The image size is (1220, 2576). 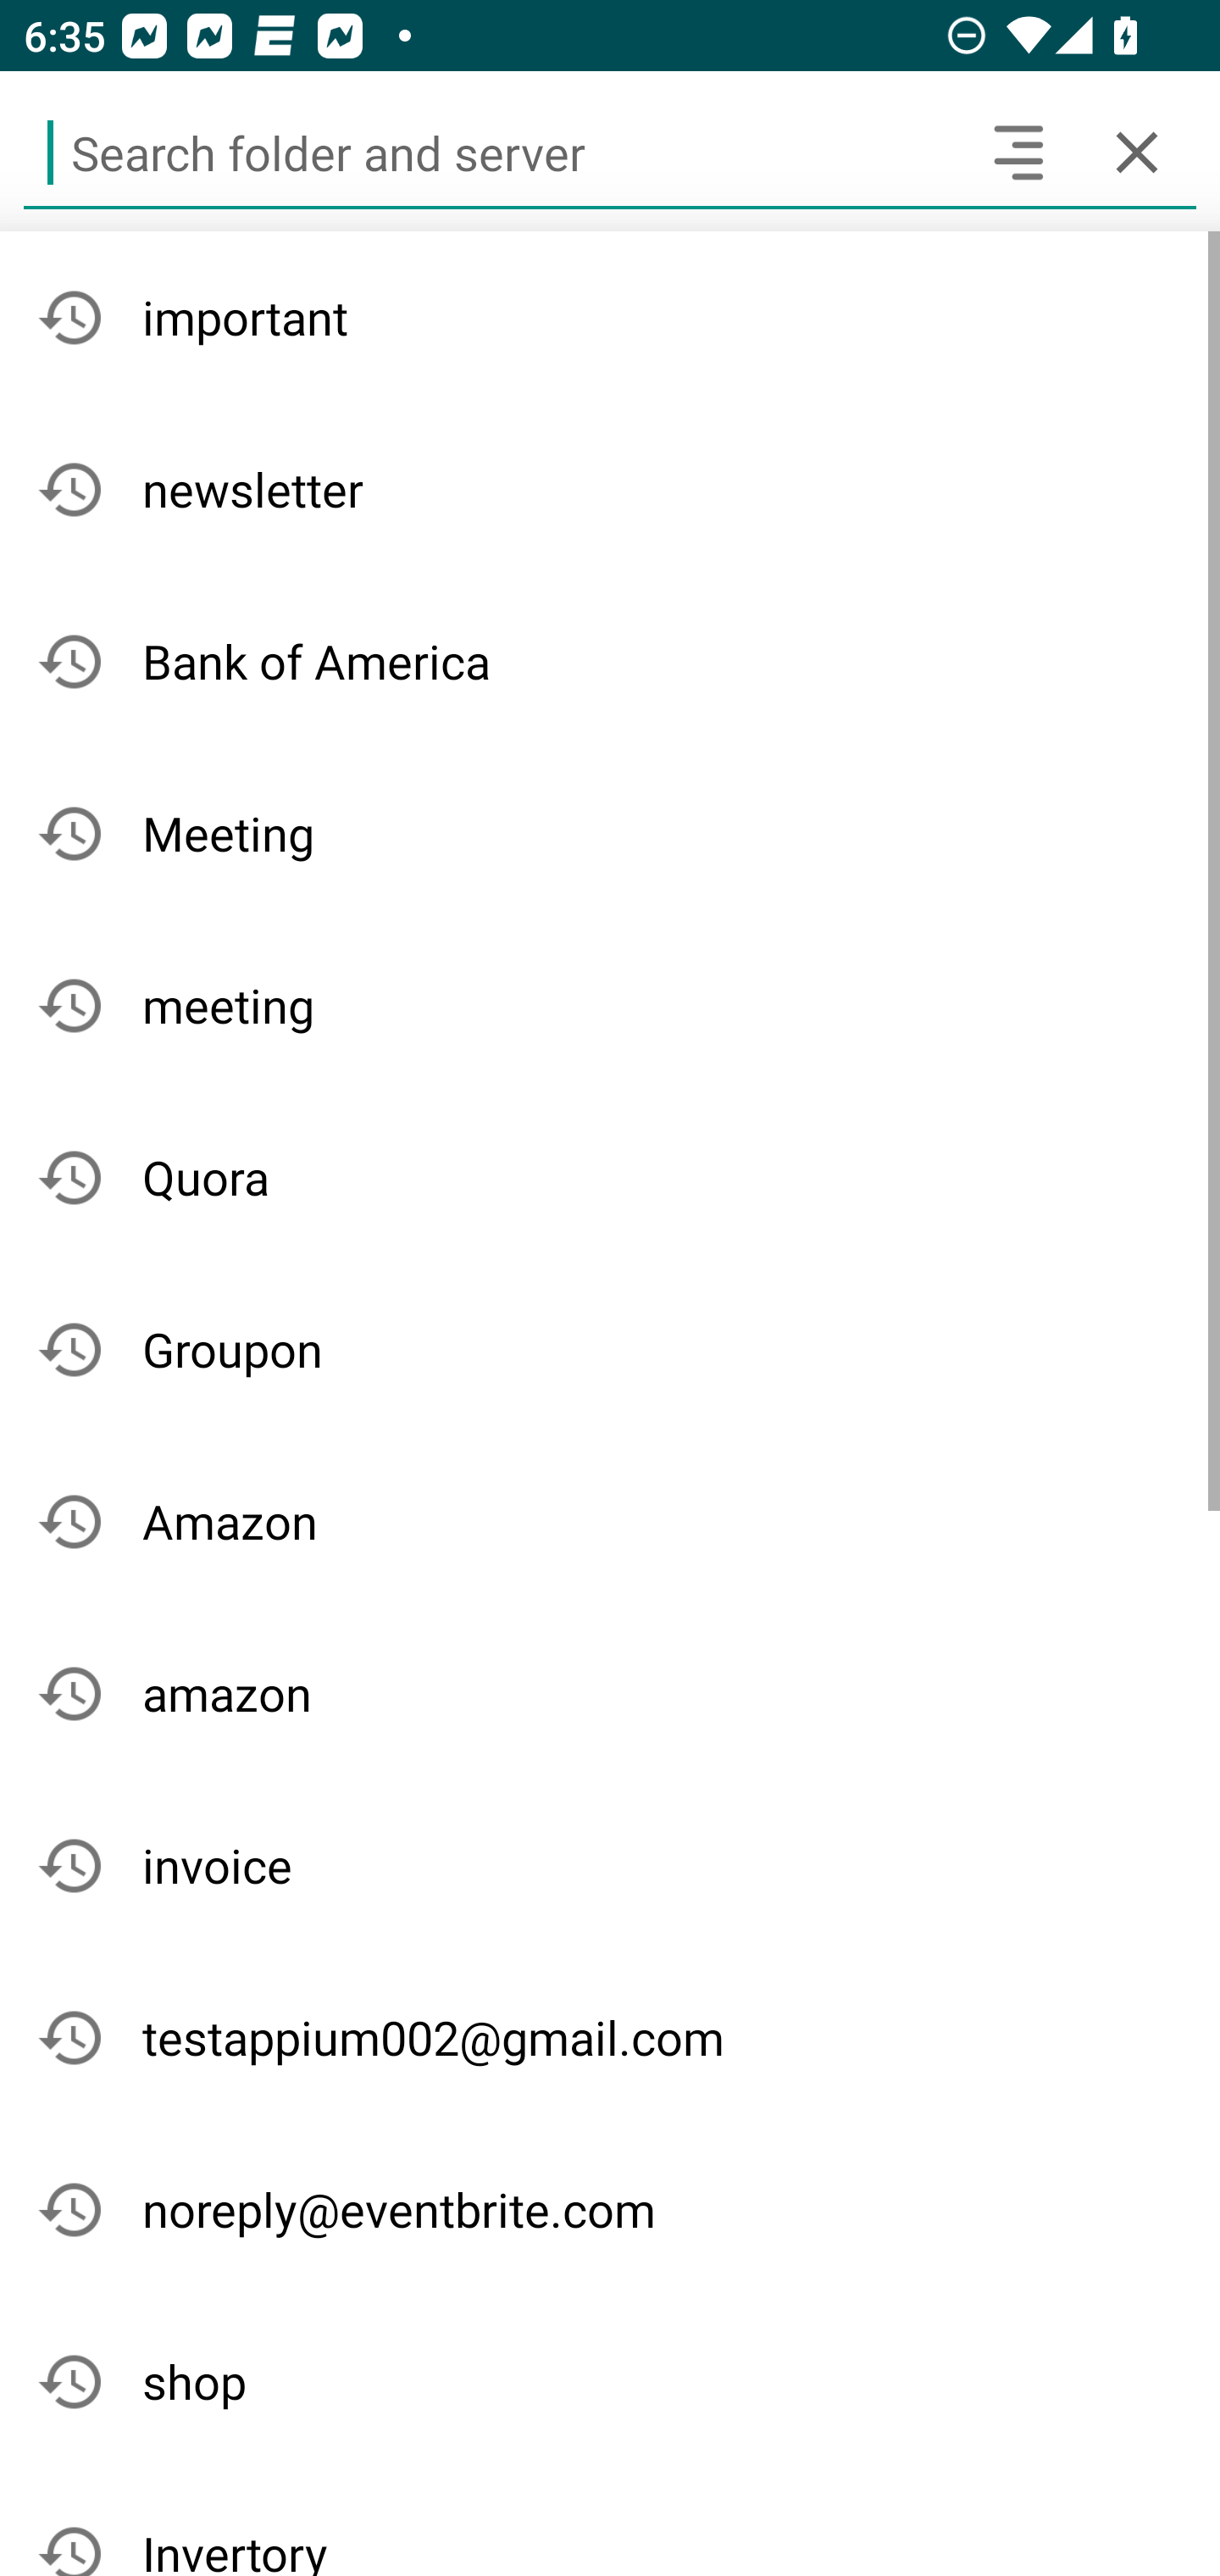 I want to click on Cancel, so click(x=1137, y=152).